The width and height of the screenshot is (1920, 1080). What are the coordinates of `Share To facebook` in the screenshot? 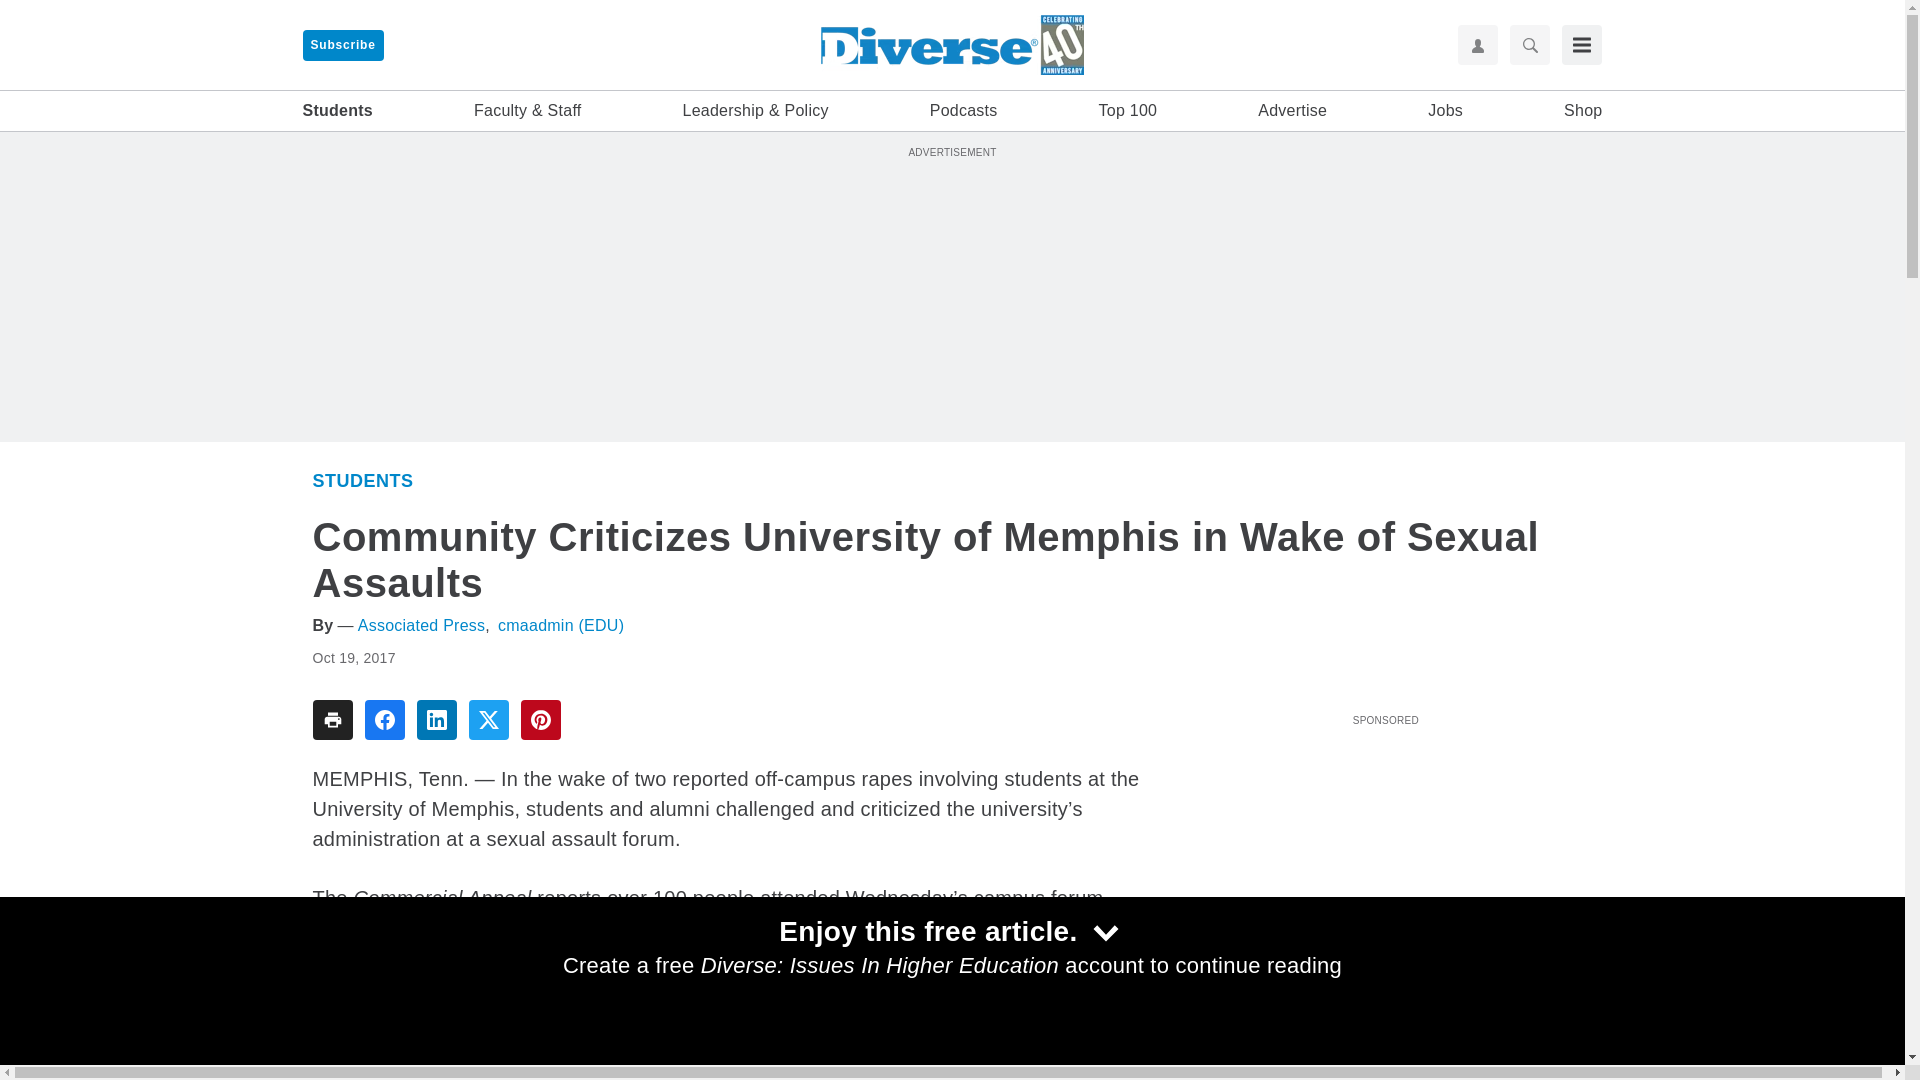 It's located at (384, 719).